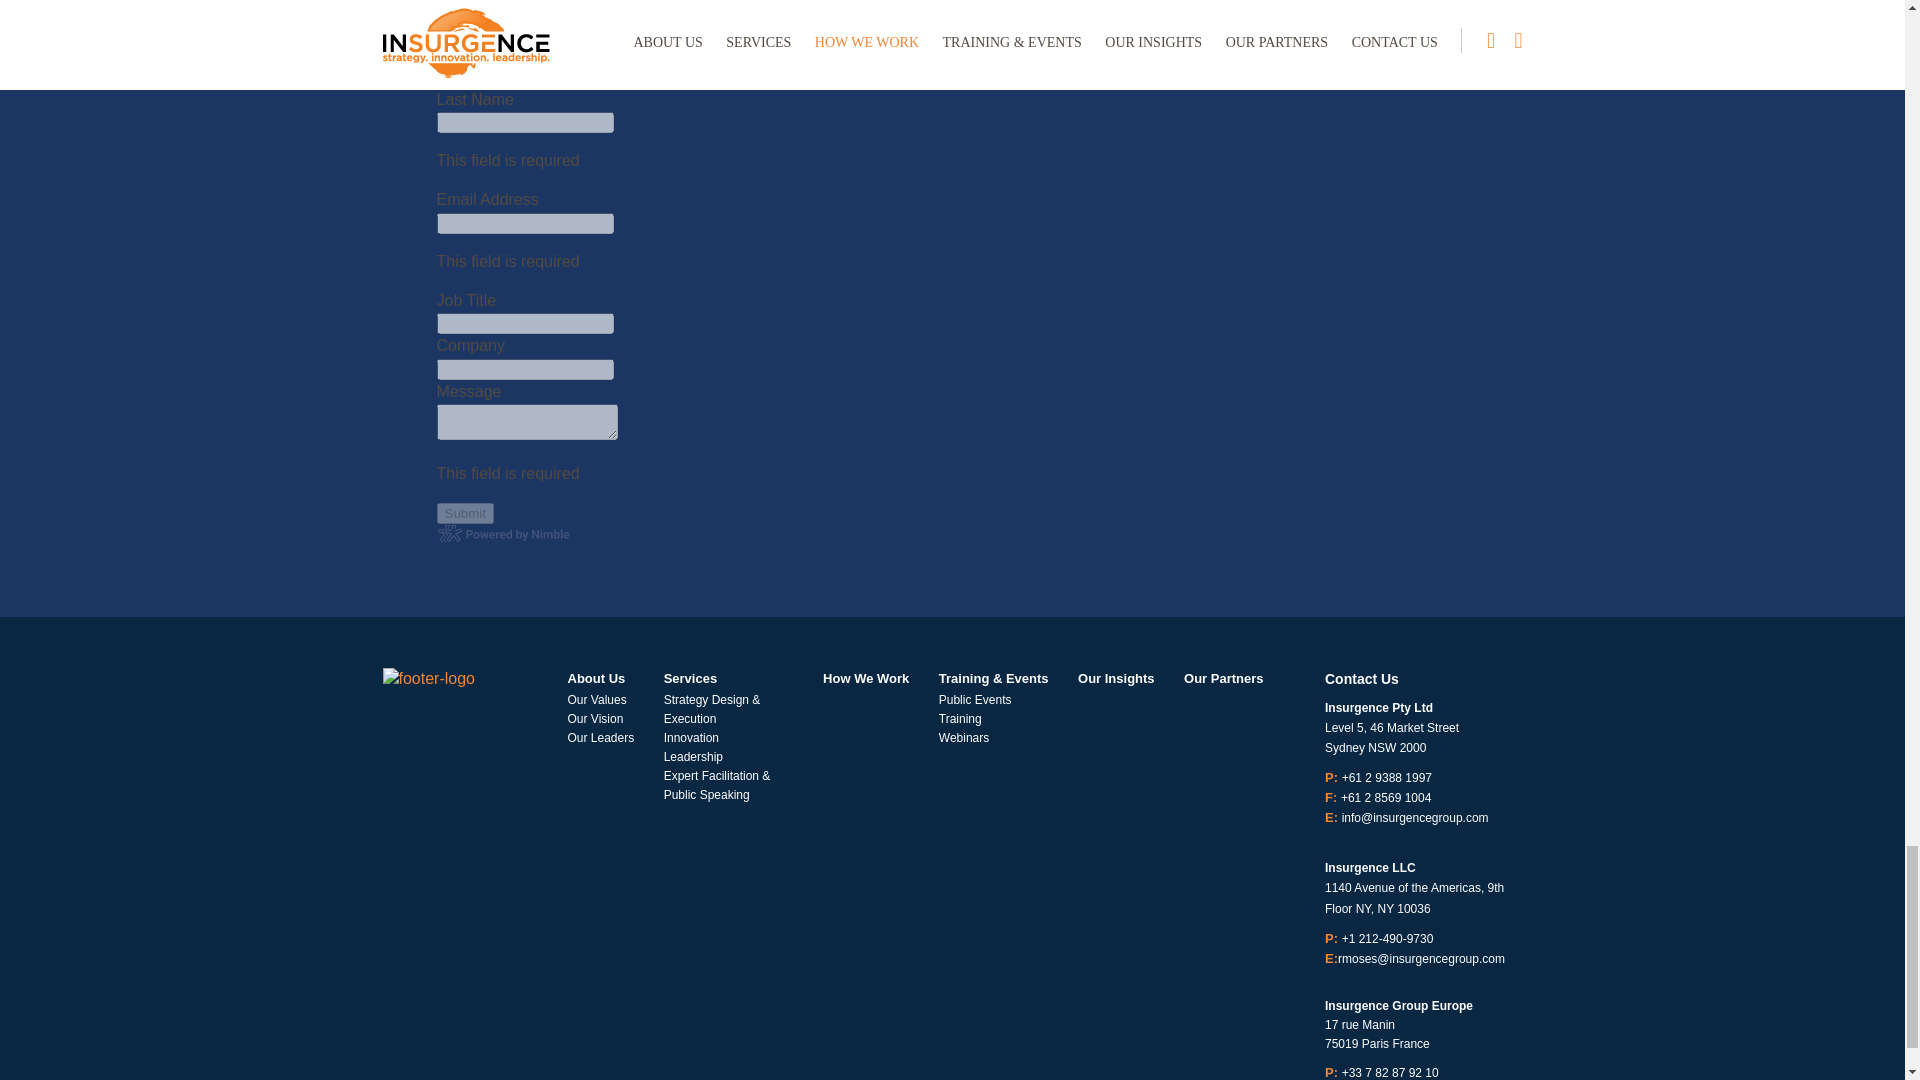 This screenshot has width=1920, height=1080. Describe the element at coordinates (691, 738) in the screenshot. I see `Innovation` at that location.